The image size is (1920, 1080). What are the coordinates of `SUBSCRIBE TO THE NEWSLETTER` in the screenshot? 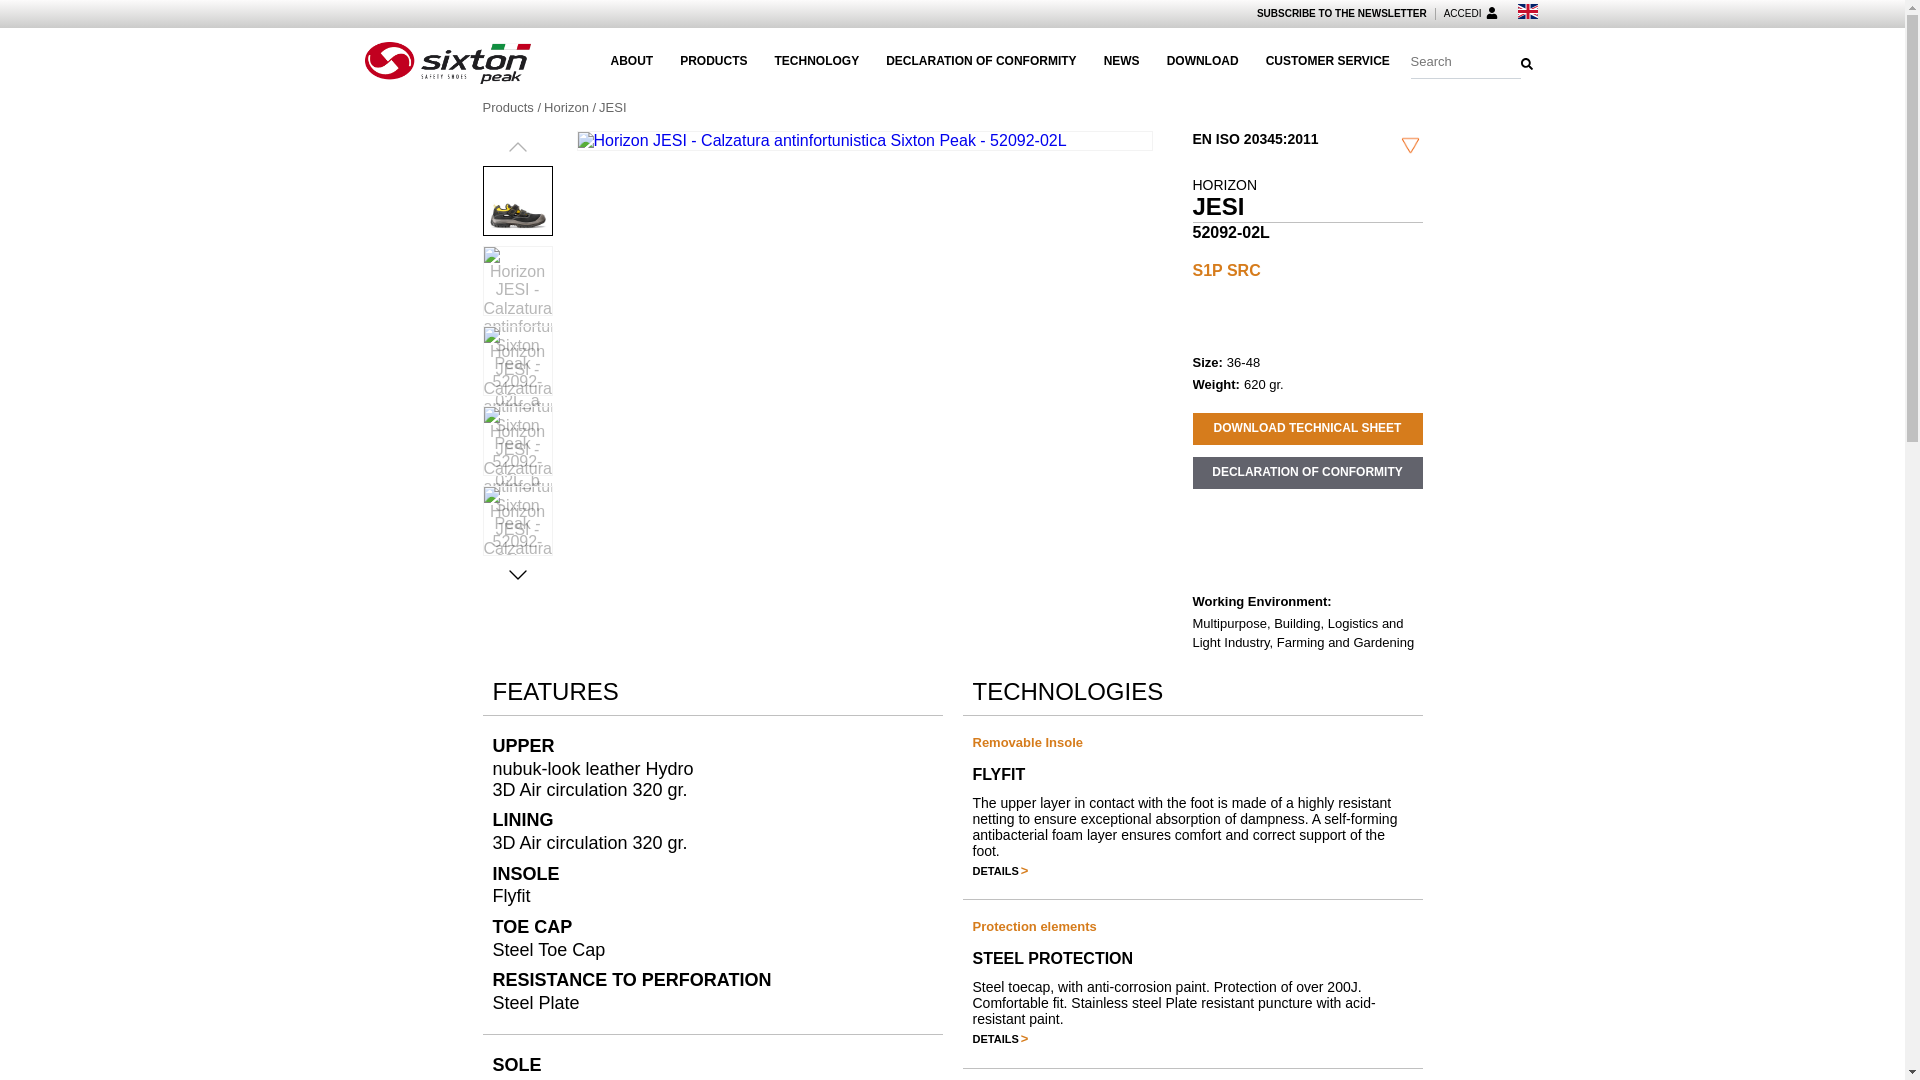 It's located at (1342, 14).